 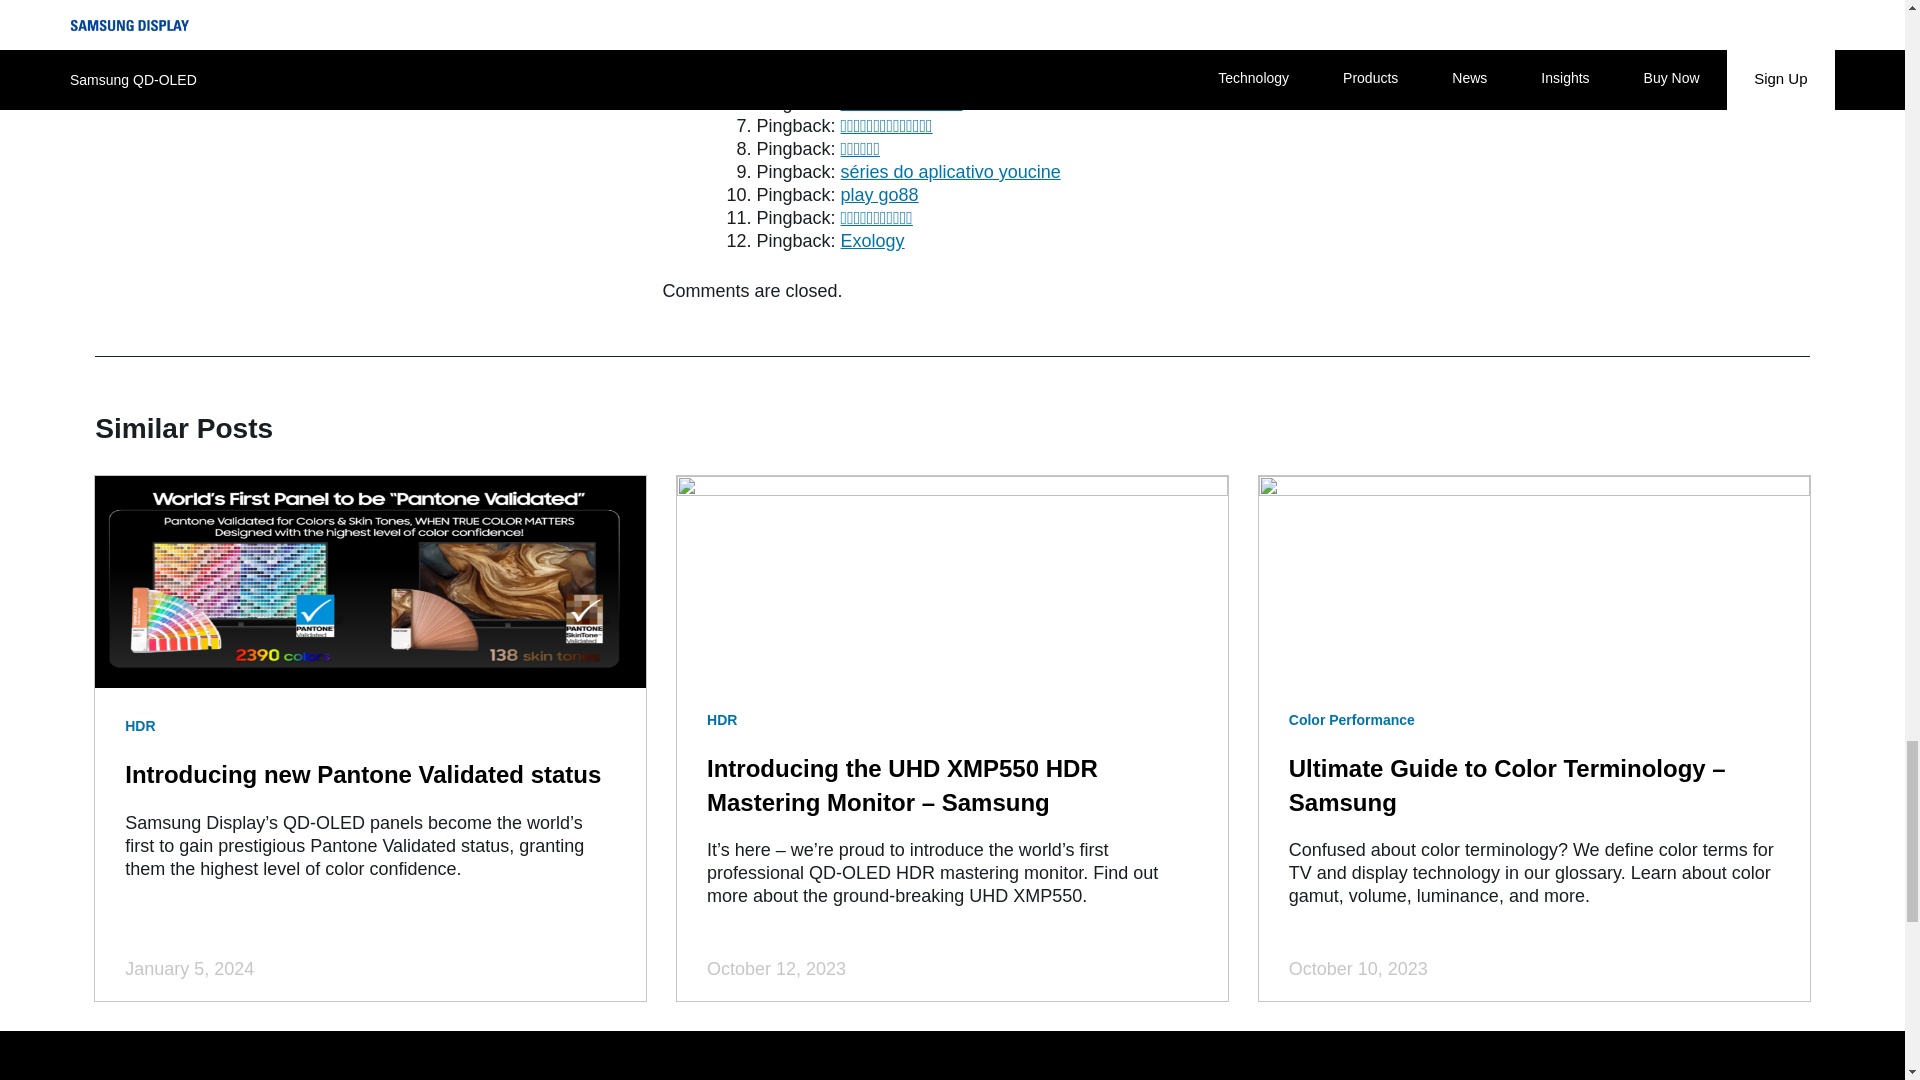 I want to click on Color Performance, so click(x=1352, y=720).